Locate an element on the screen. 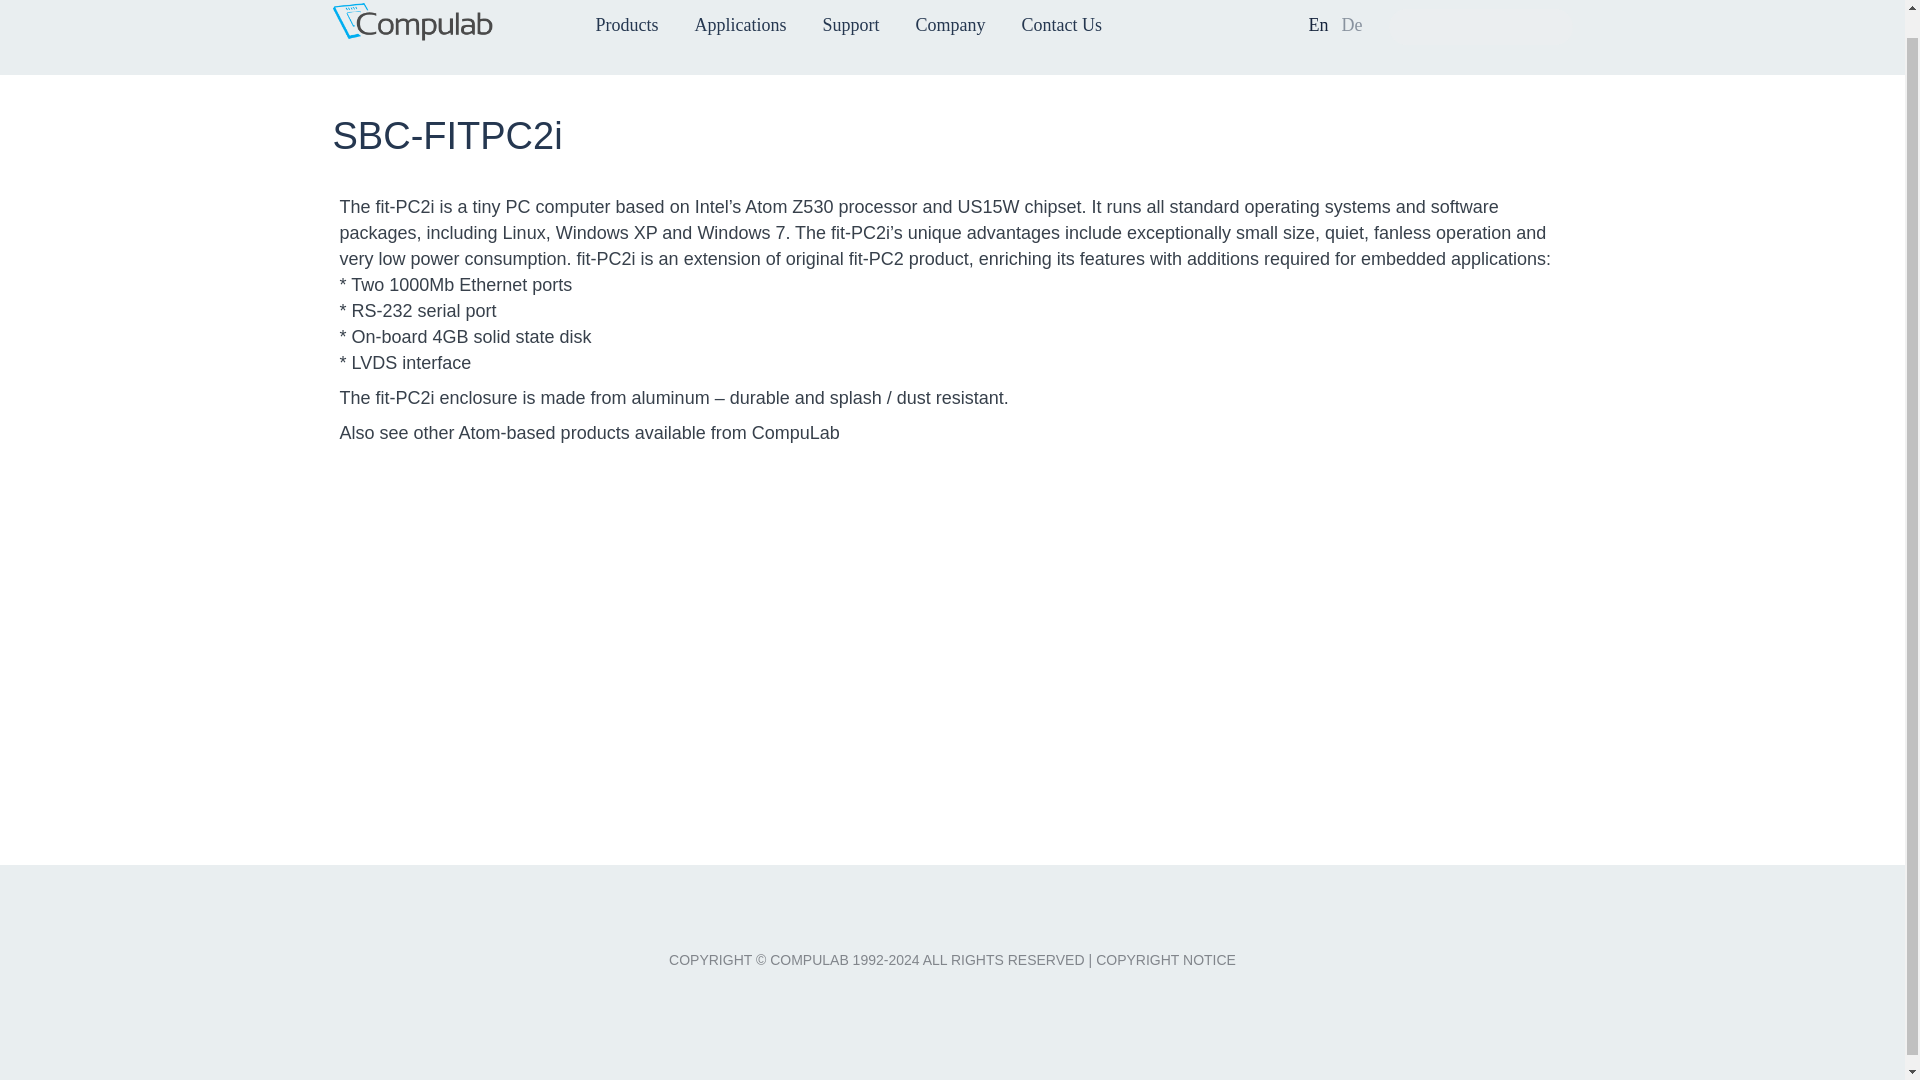 This screenshot has height=1080, width=1920. Applications is located at coordinates (739, 24).